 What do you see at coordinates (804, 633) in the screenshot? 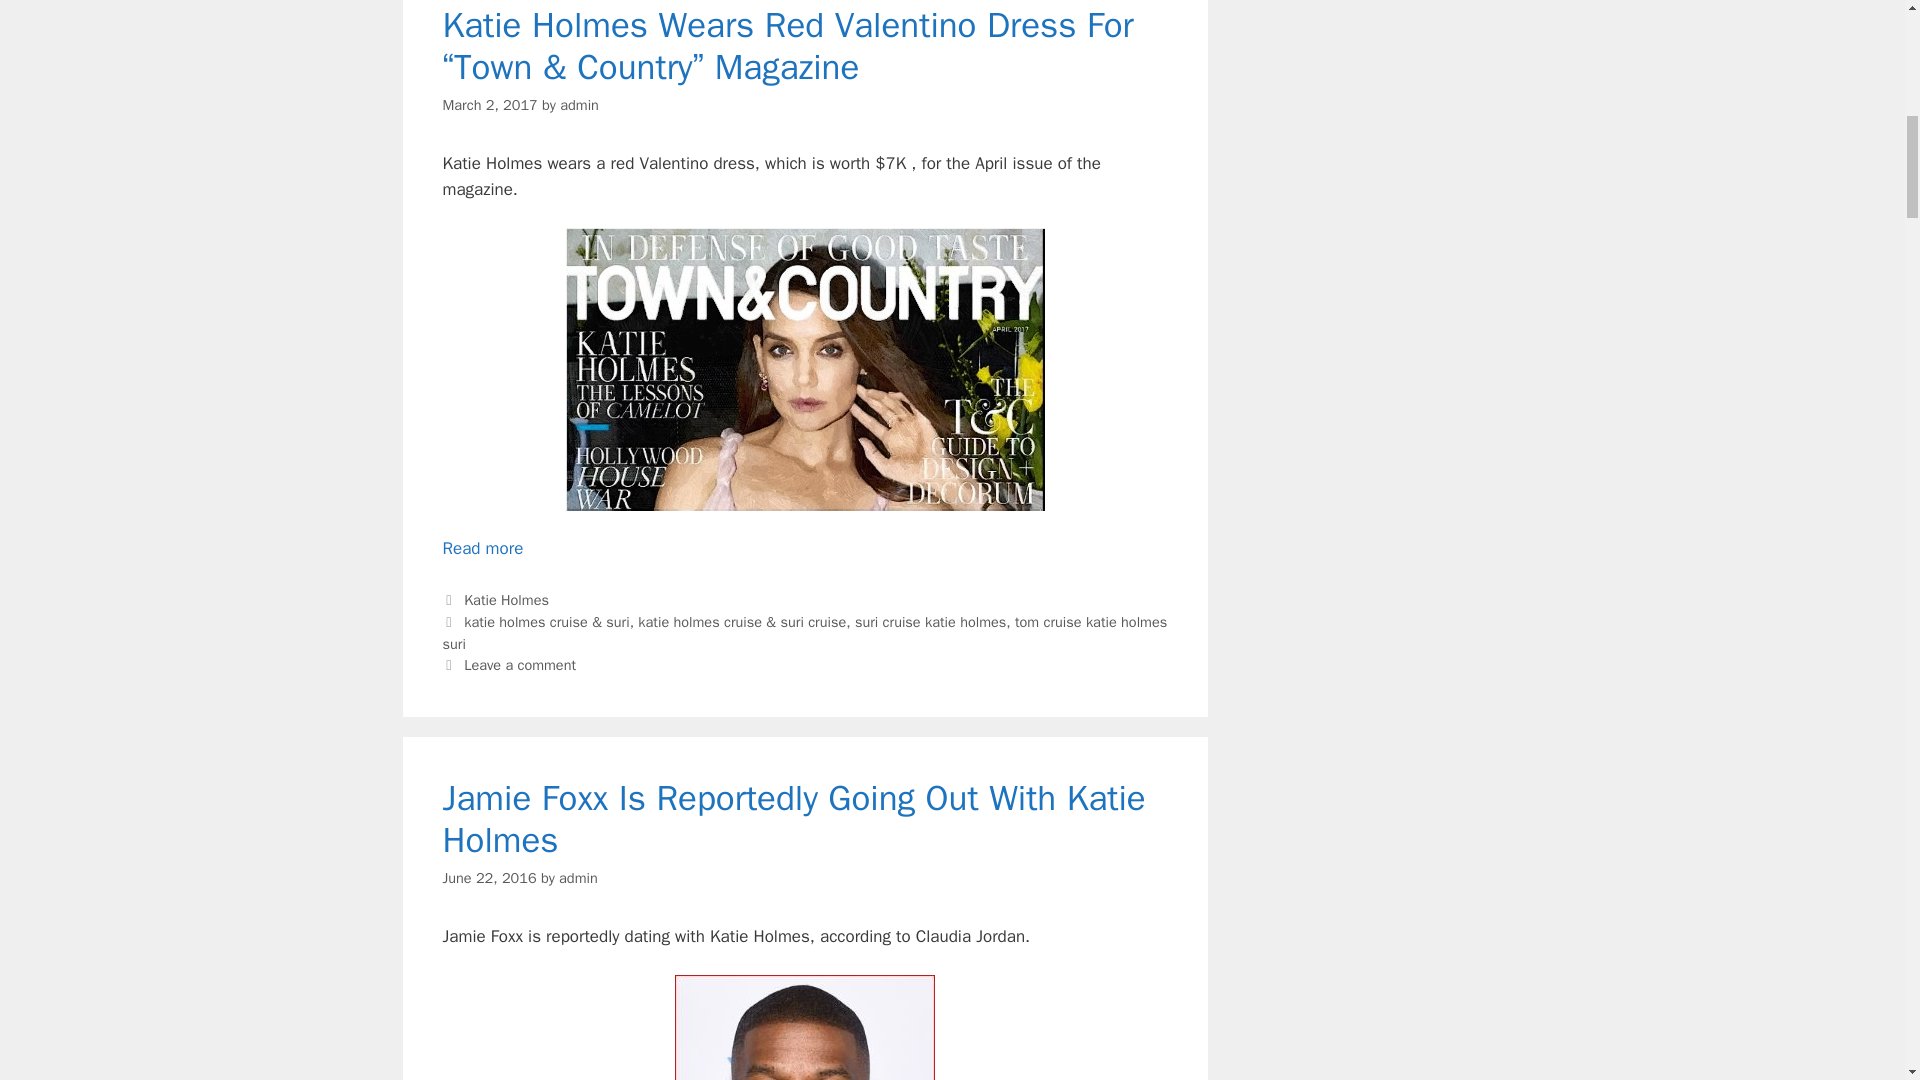
I see `tom cruise katie holmes suri` at bounding box center [804, 633].